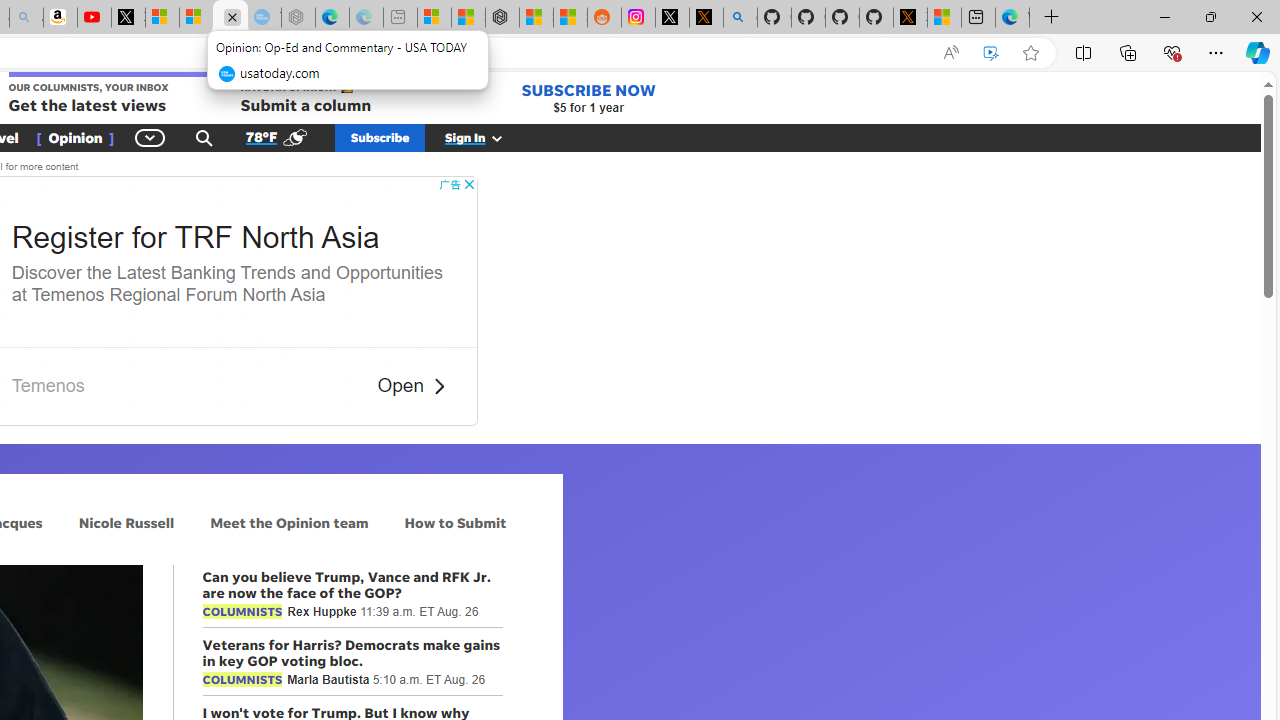 The image size is (1280, 720). I want to click on AutomationID: cbb, so click(468, 184).